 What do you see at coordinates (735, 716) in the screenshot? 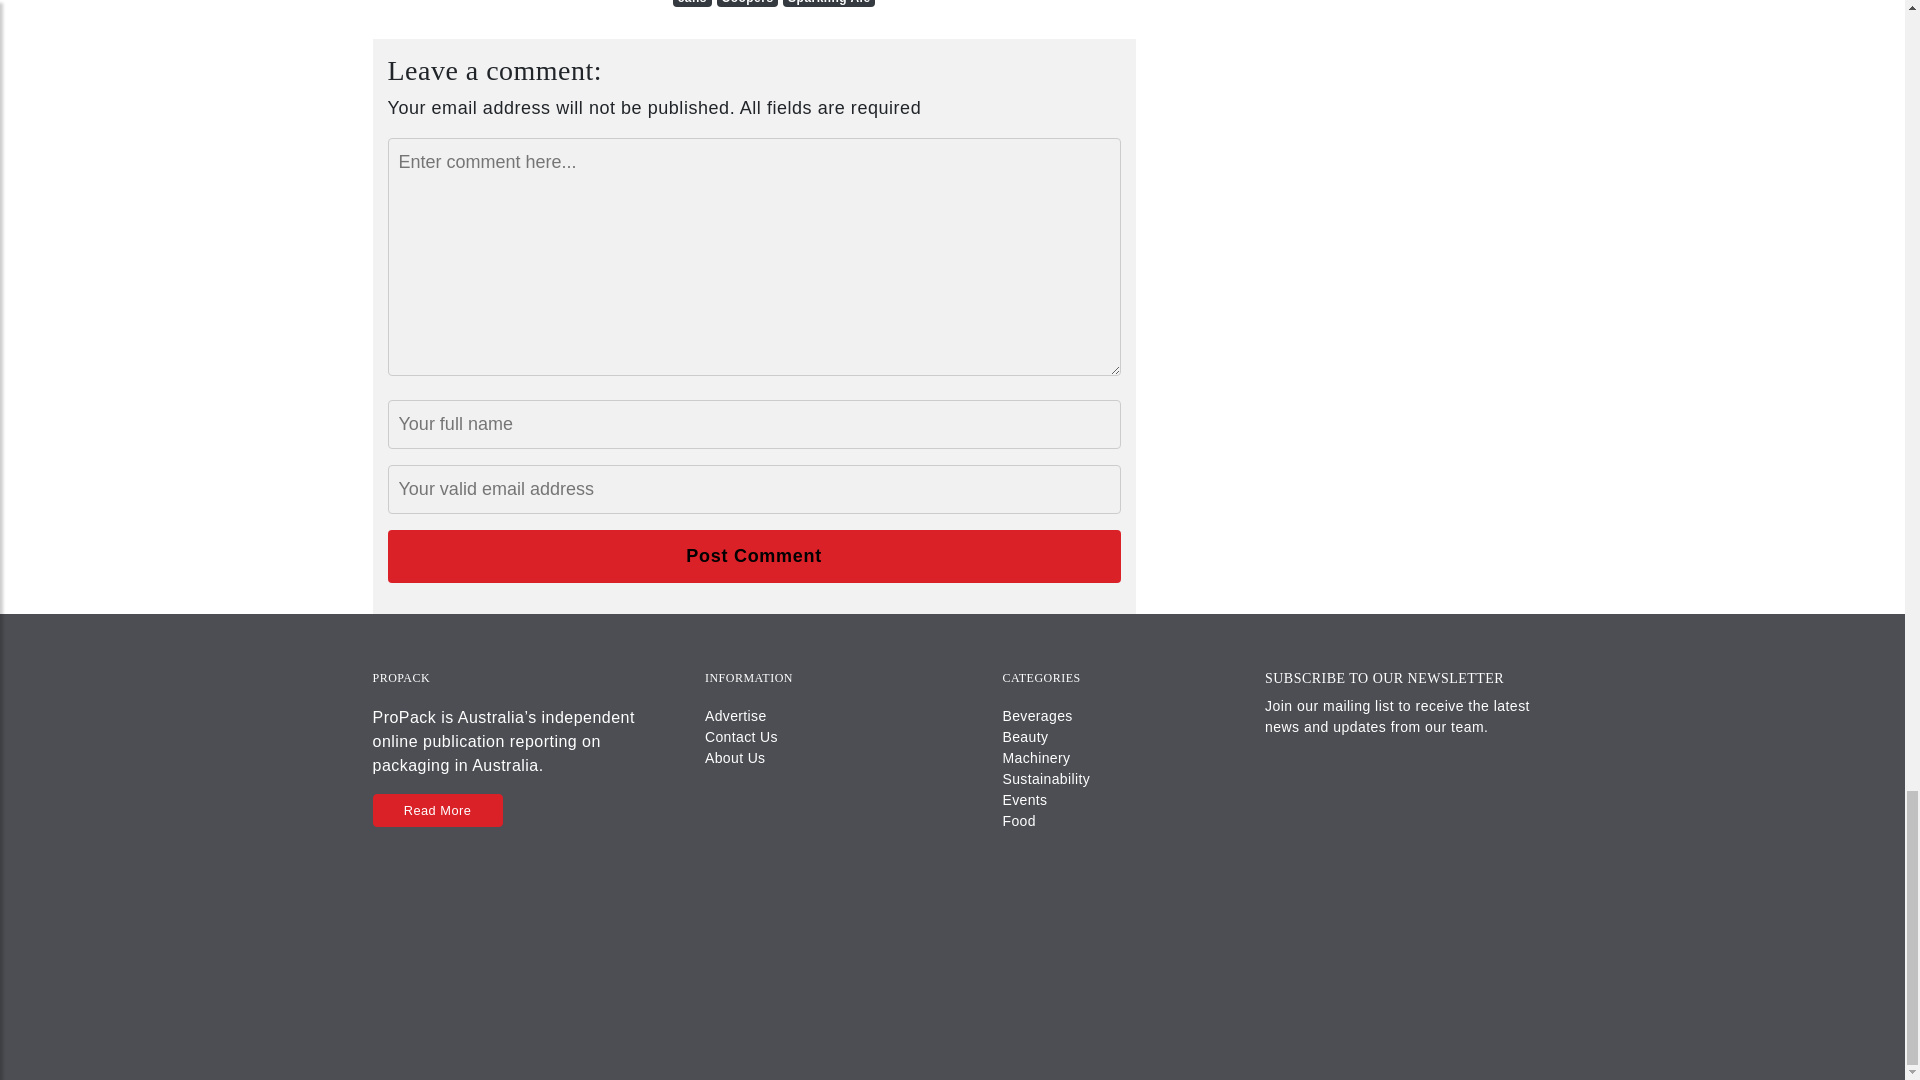
I see `Advertise` at bounding box center [735, 716].